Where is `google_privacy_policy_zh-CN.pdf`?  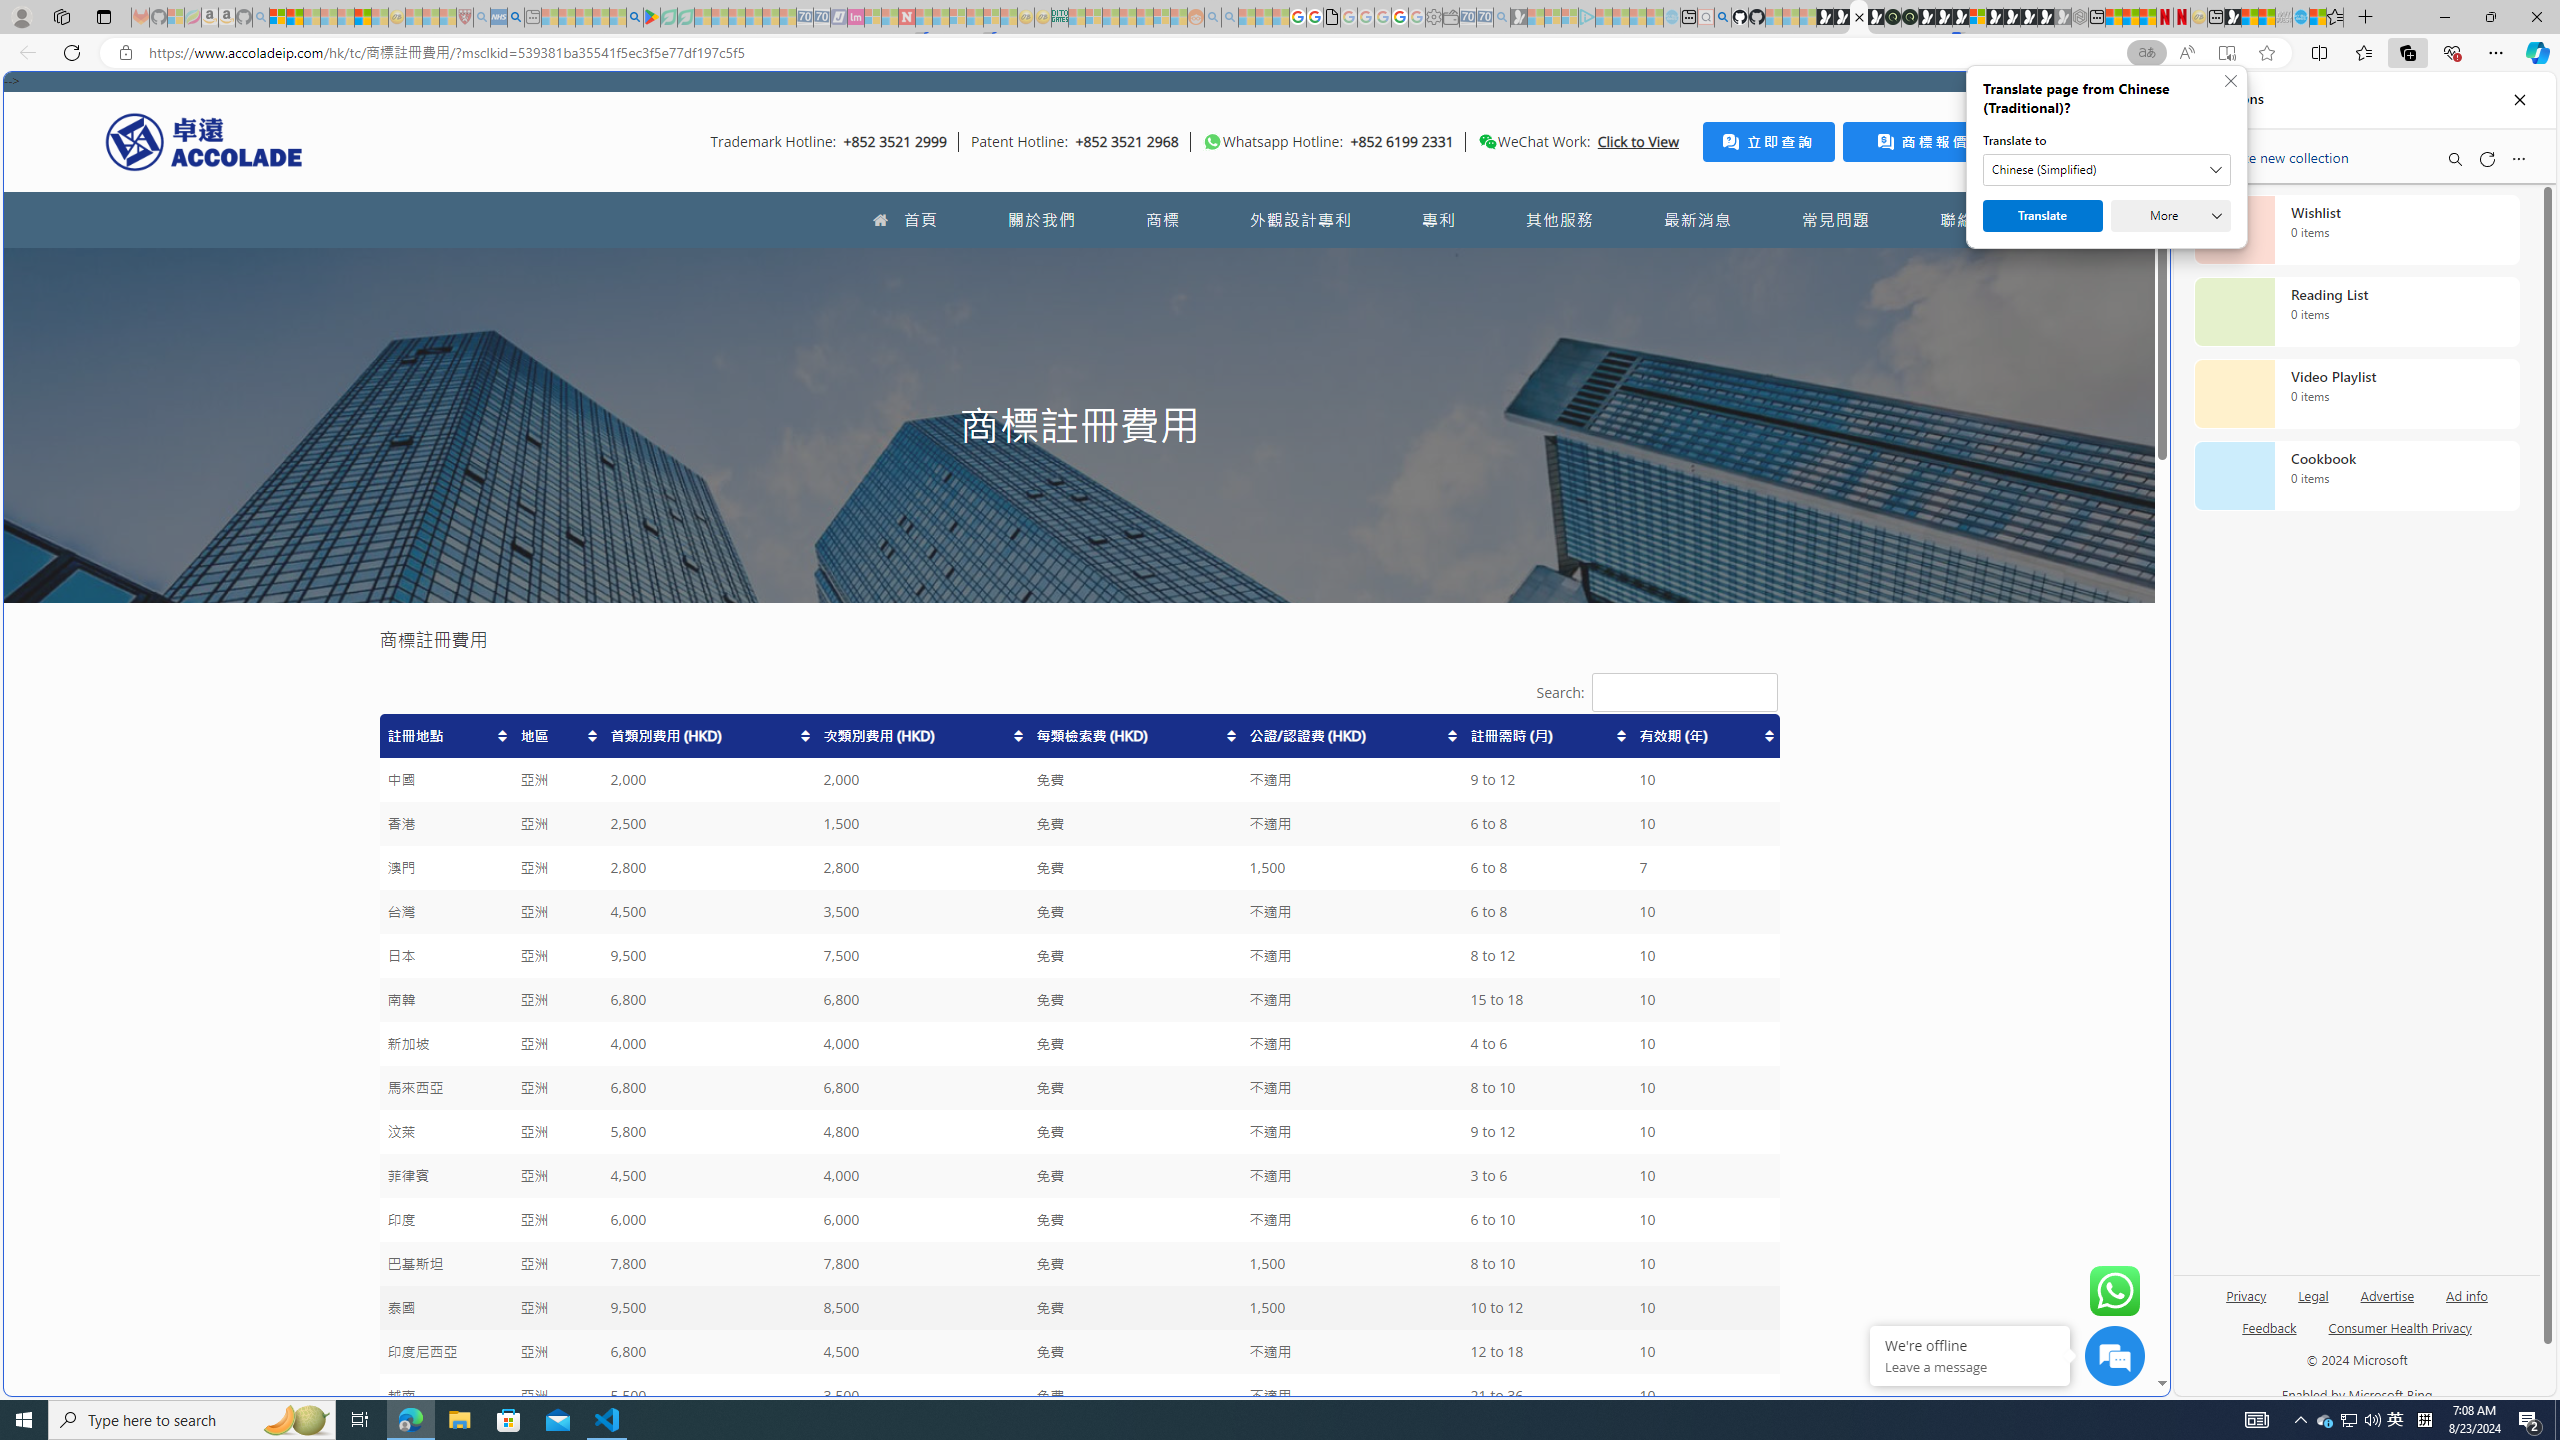 google_privacy_policy_zh-CN.pdf is located at coordinates (1966, 1202).